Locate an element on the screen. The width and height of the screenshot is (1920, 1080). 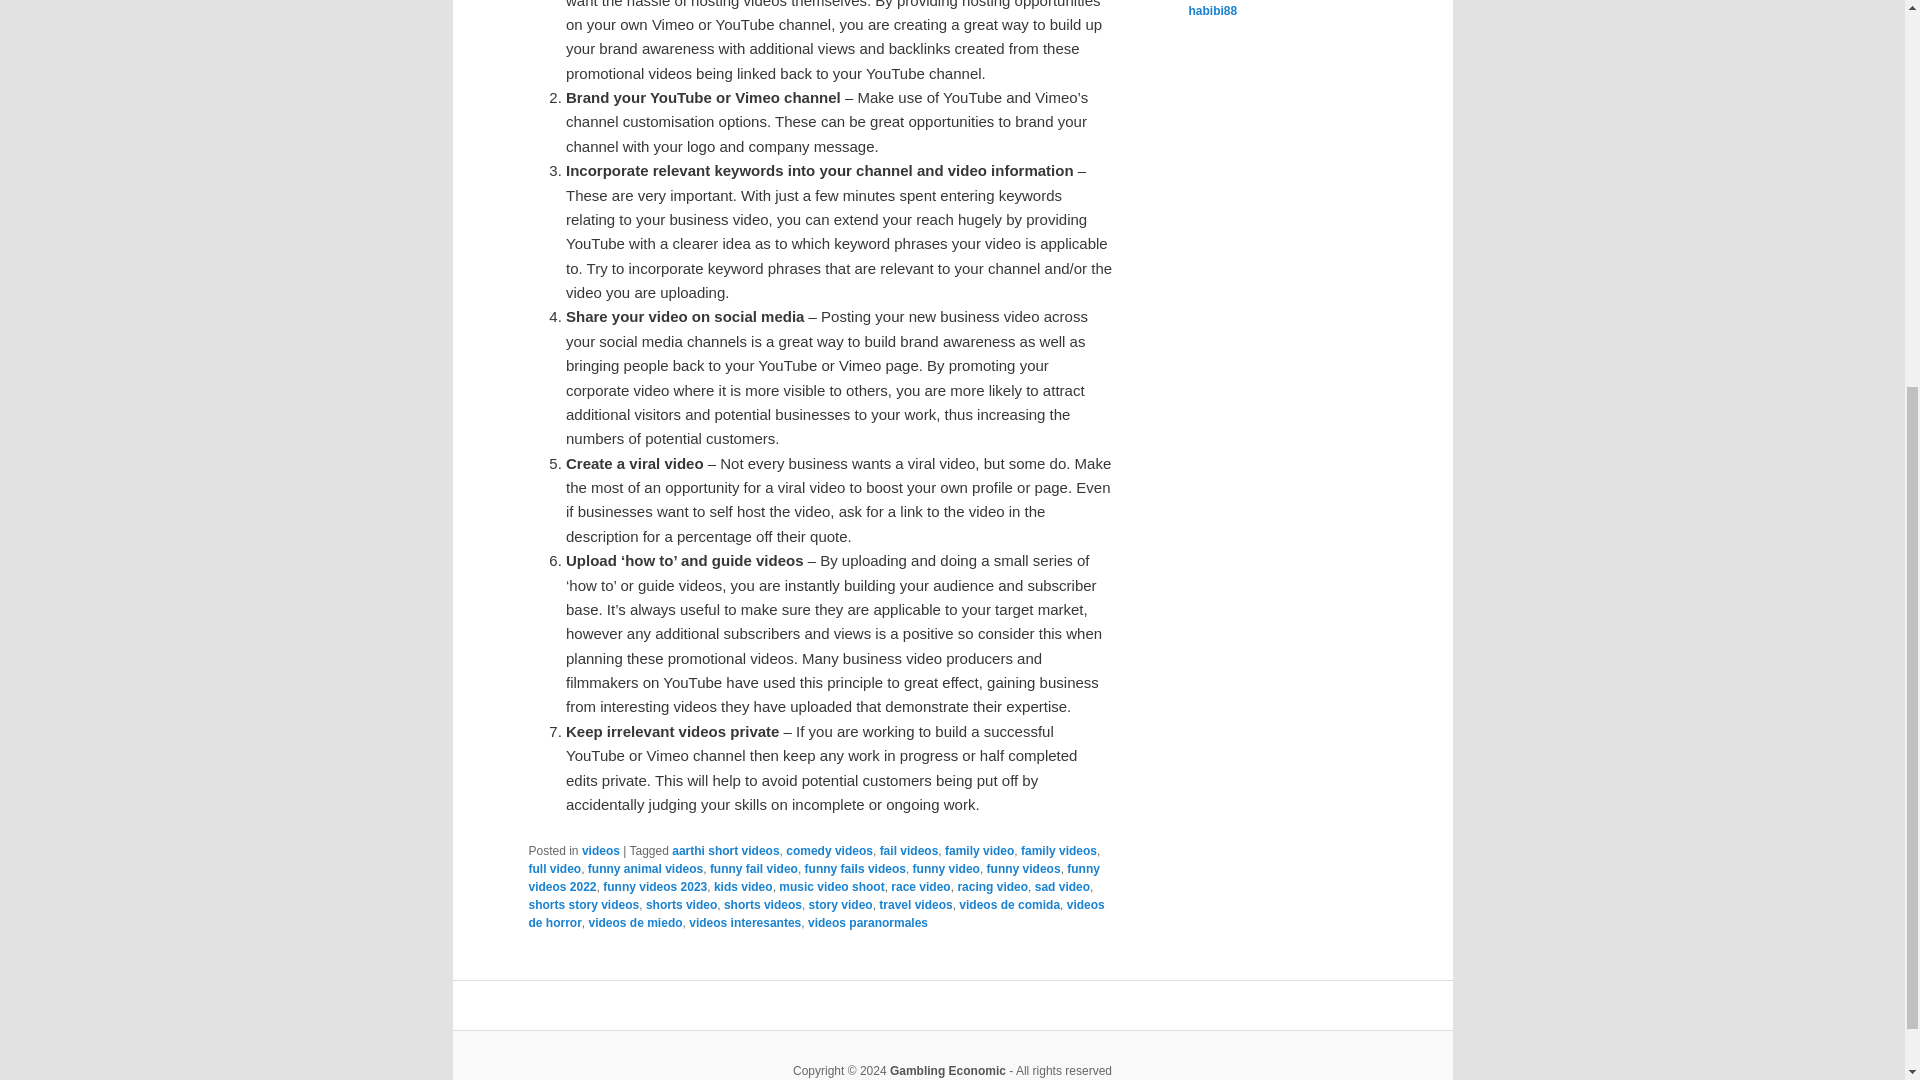
funny videos 2023 is located at coordinates (654, 887).